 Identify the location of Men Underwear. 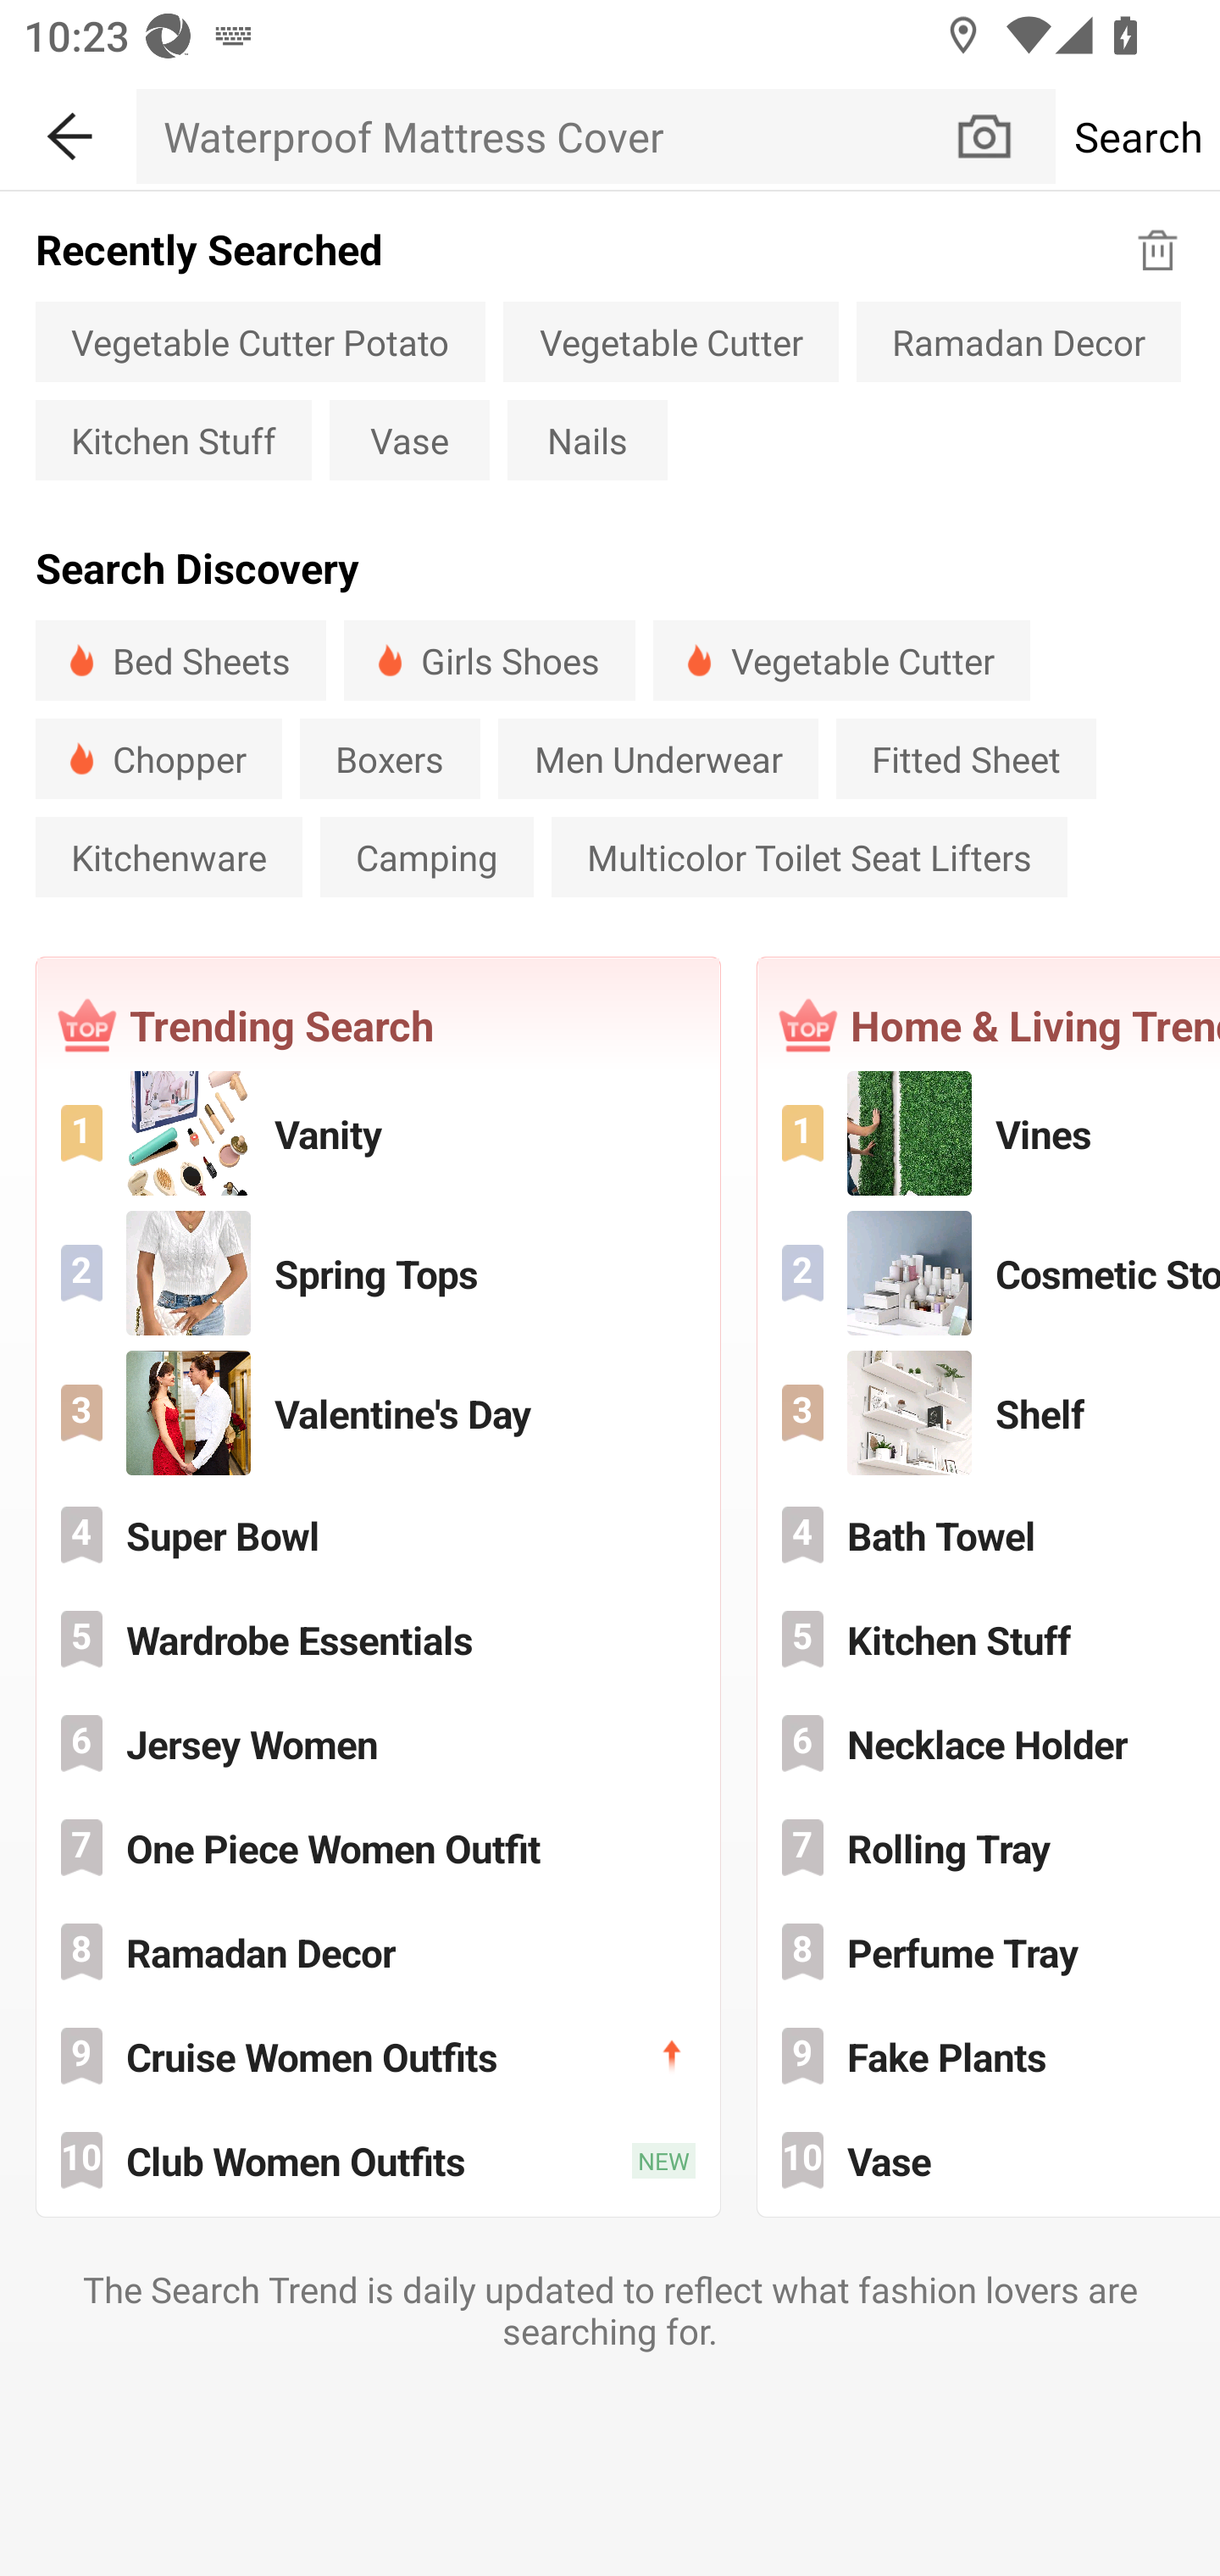
(657, 758).